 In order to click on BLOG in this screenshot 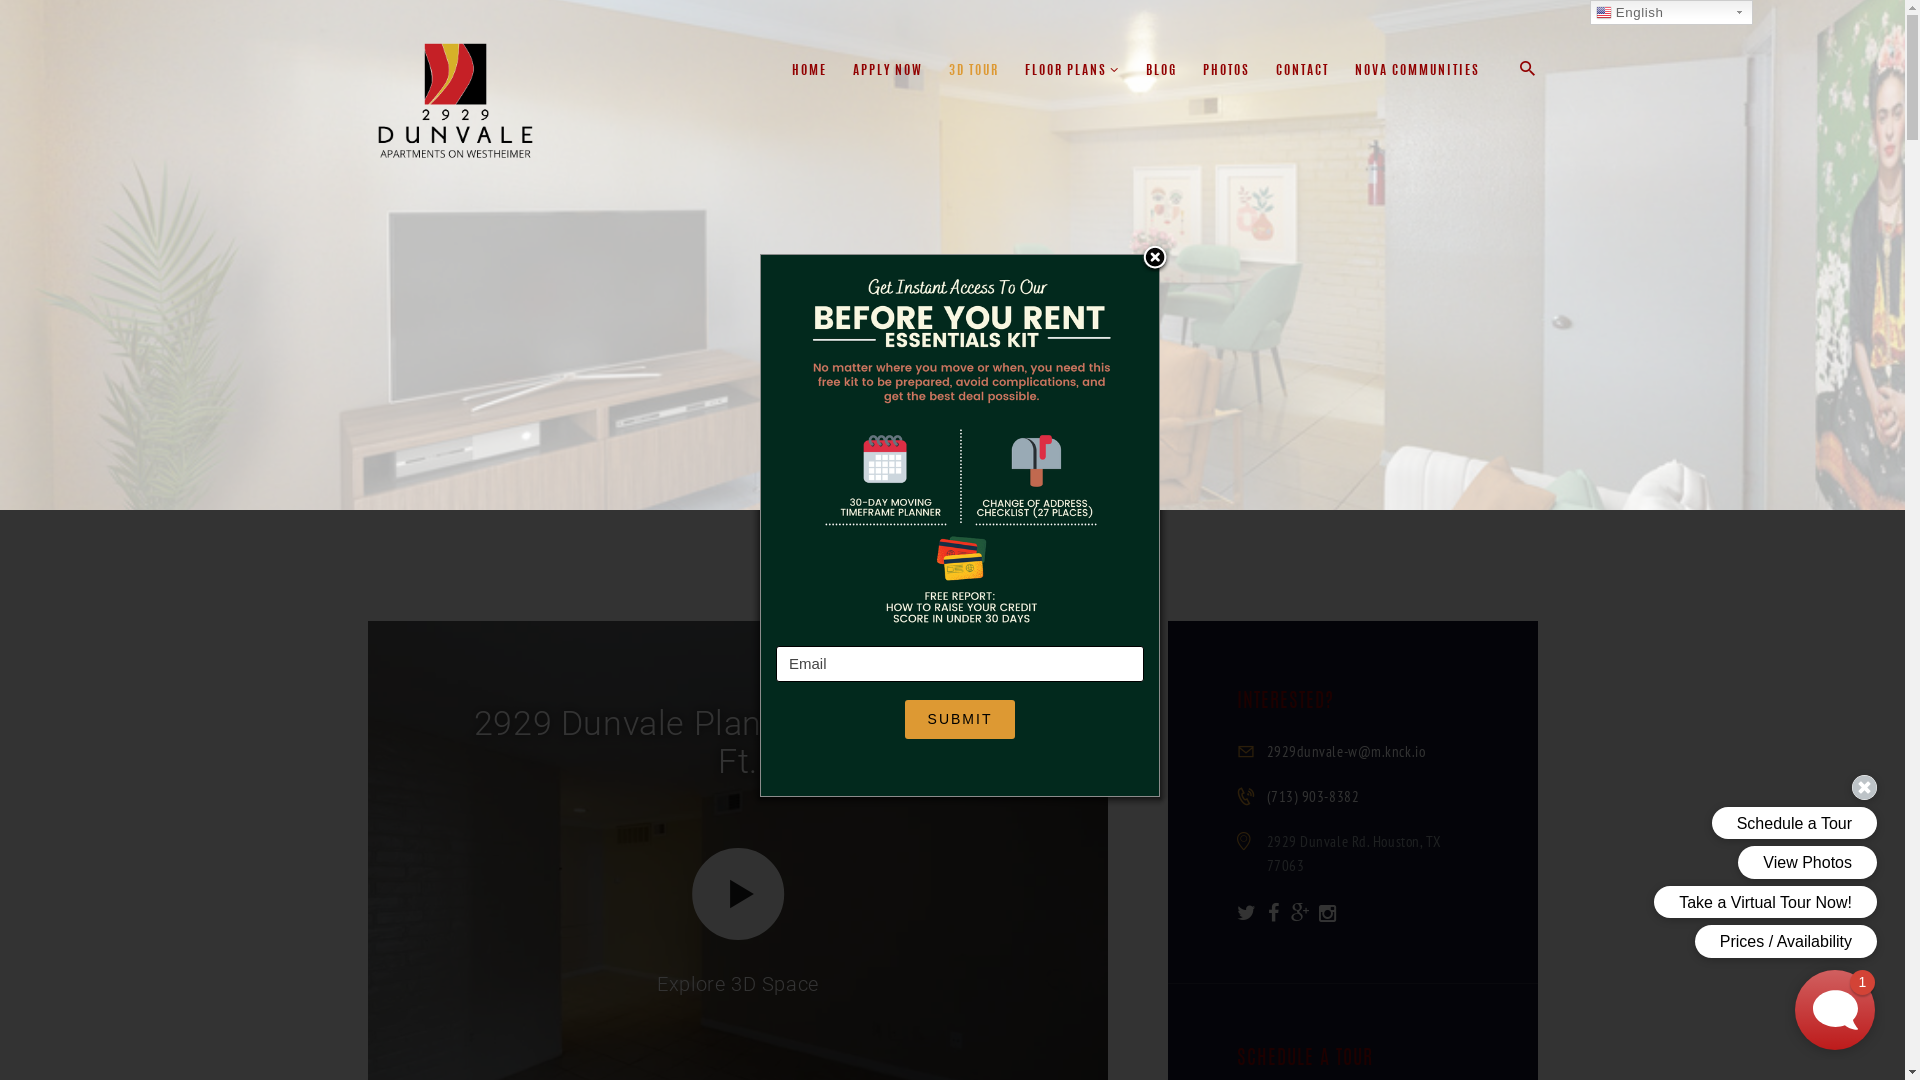, I will do `click(1162, 72)`.